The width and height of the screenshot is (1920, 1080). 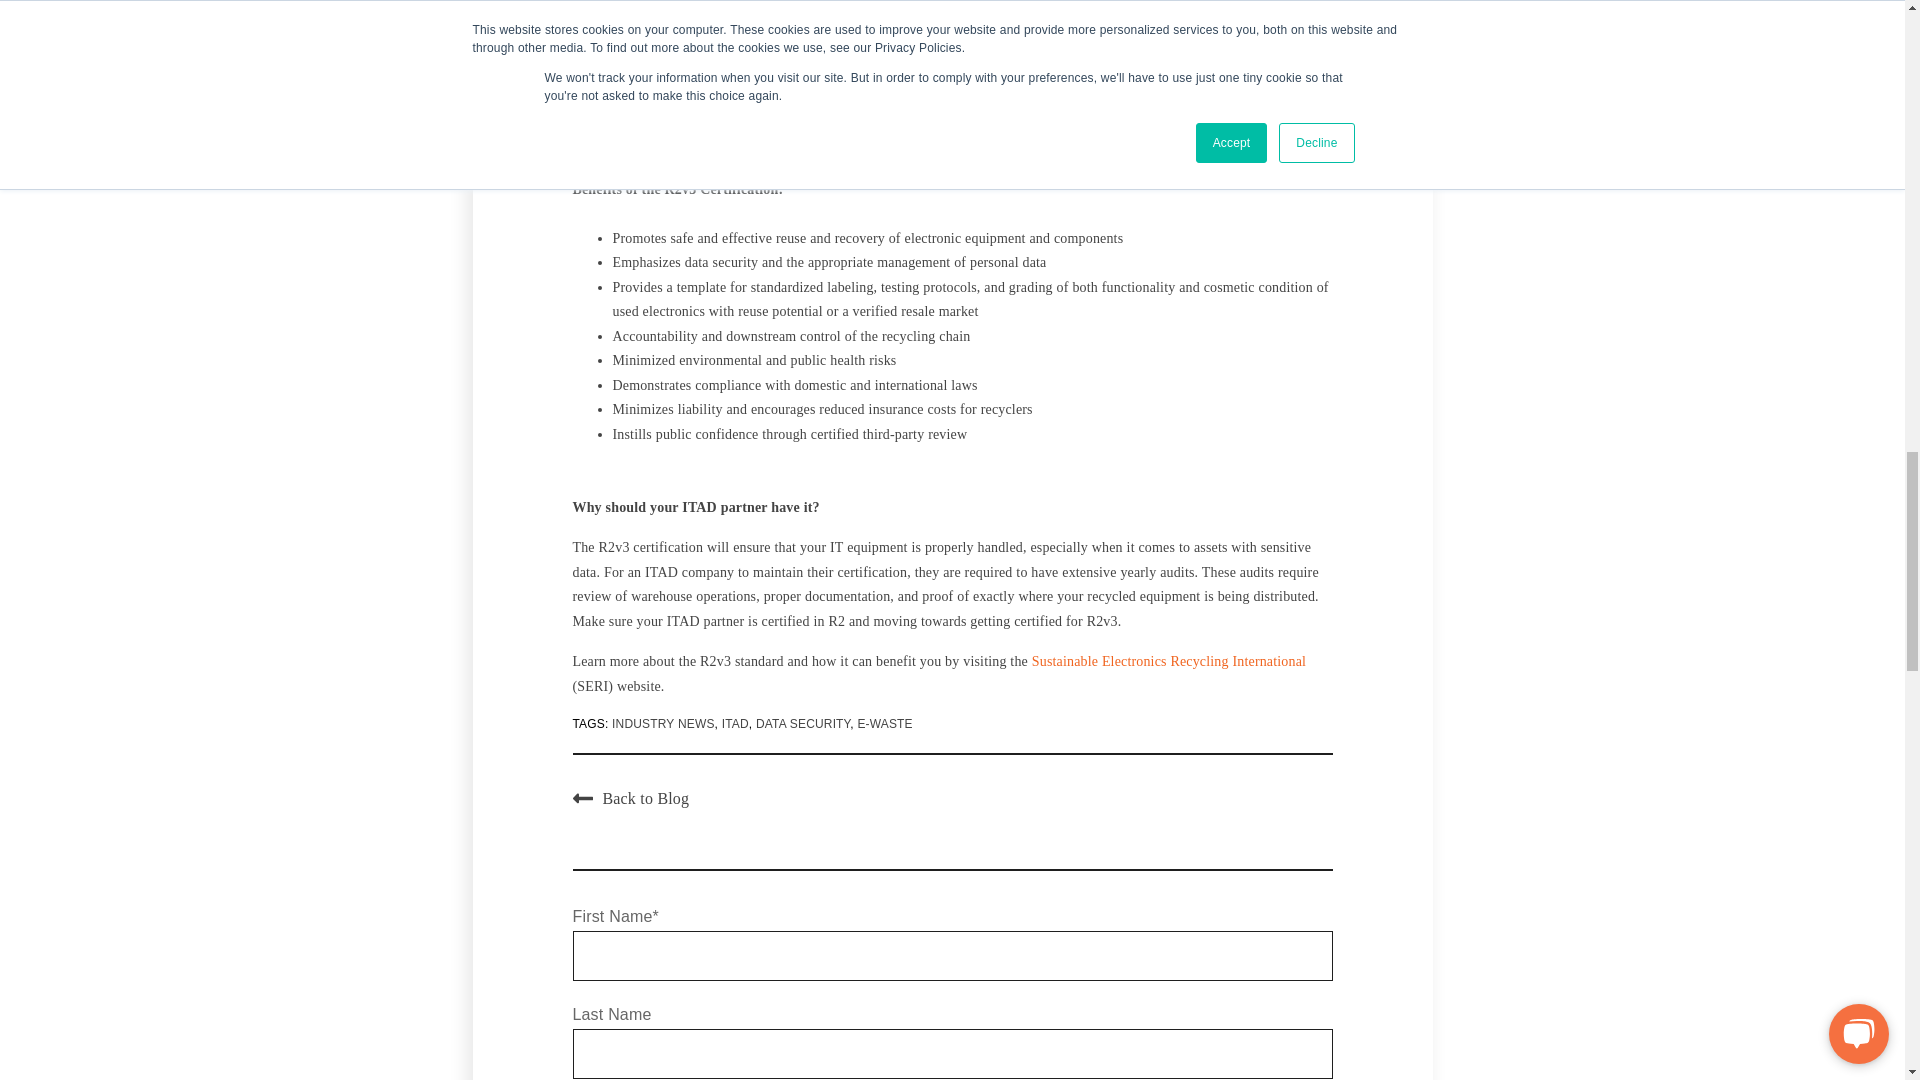 I want to click on Back to Blog, so click(x=630, y=798).